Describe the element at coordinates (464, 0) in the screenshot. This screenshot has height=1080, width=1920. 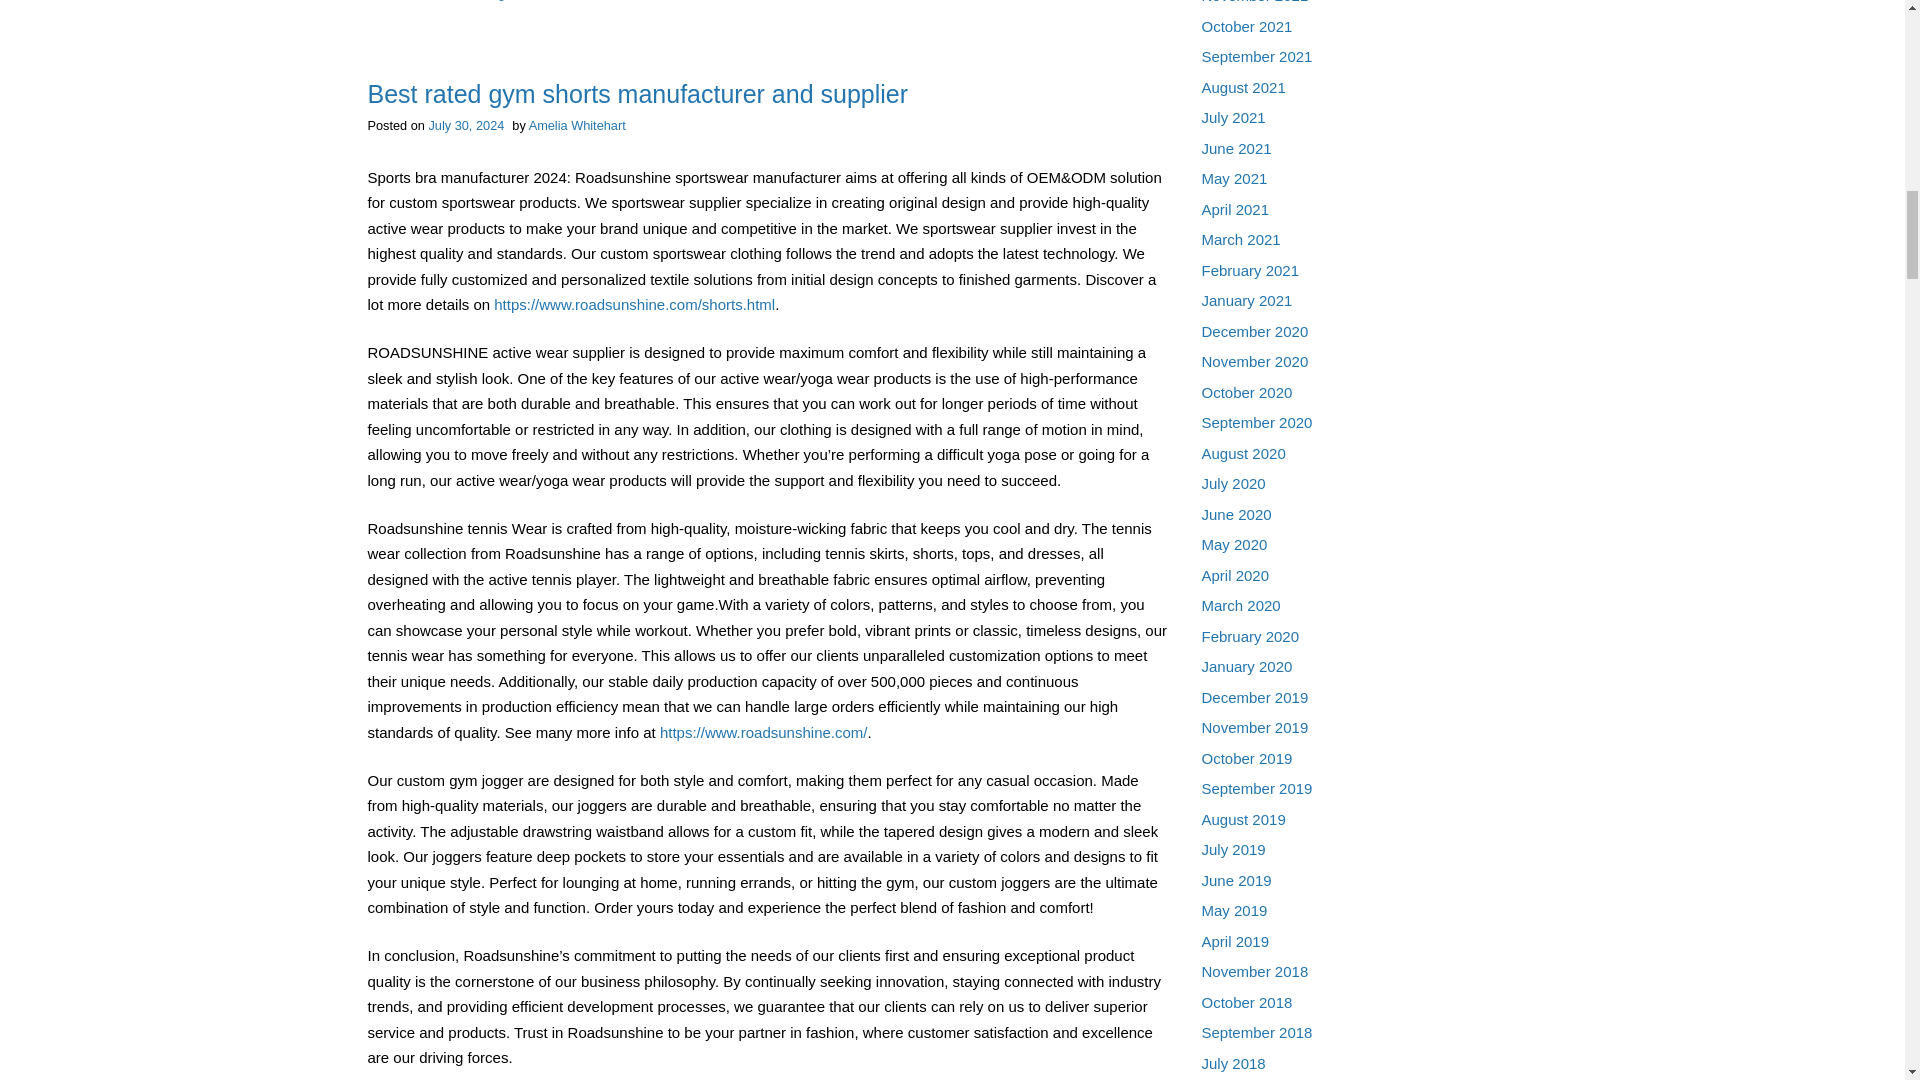
I see `Manufacturing` at that location.